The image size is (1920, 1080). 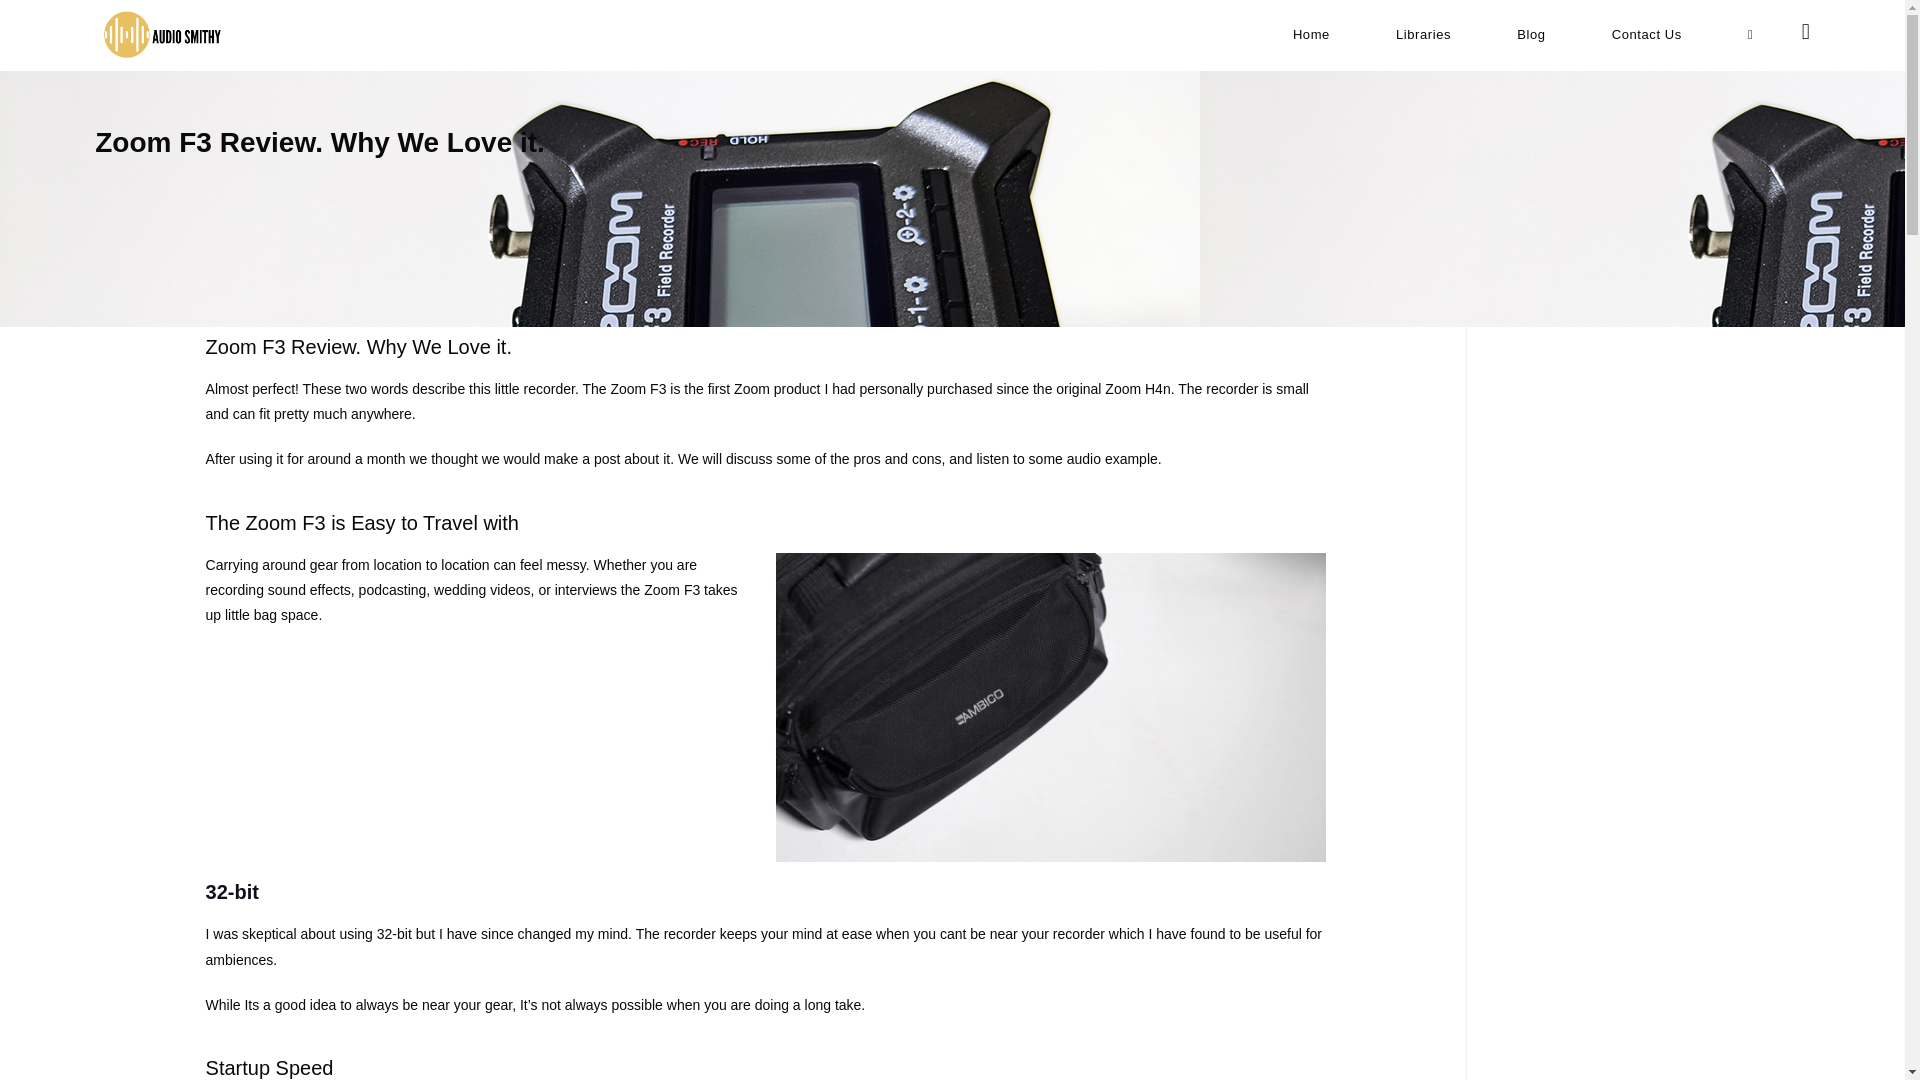 I want to click on Home, so click(x=1311, y=34).